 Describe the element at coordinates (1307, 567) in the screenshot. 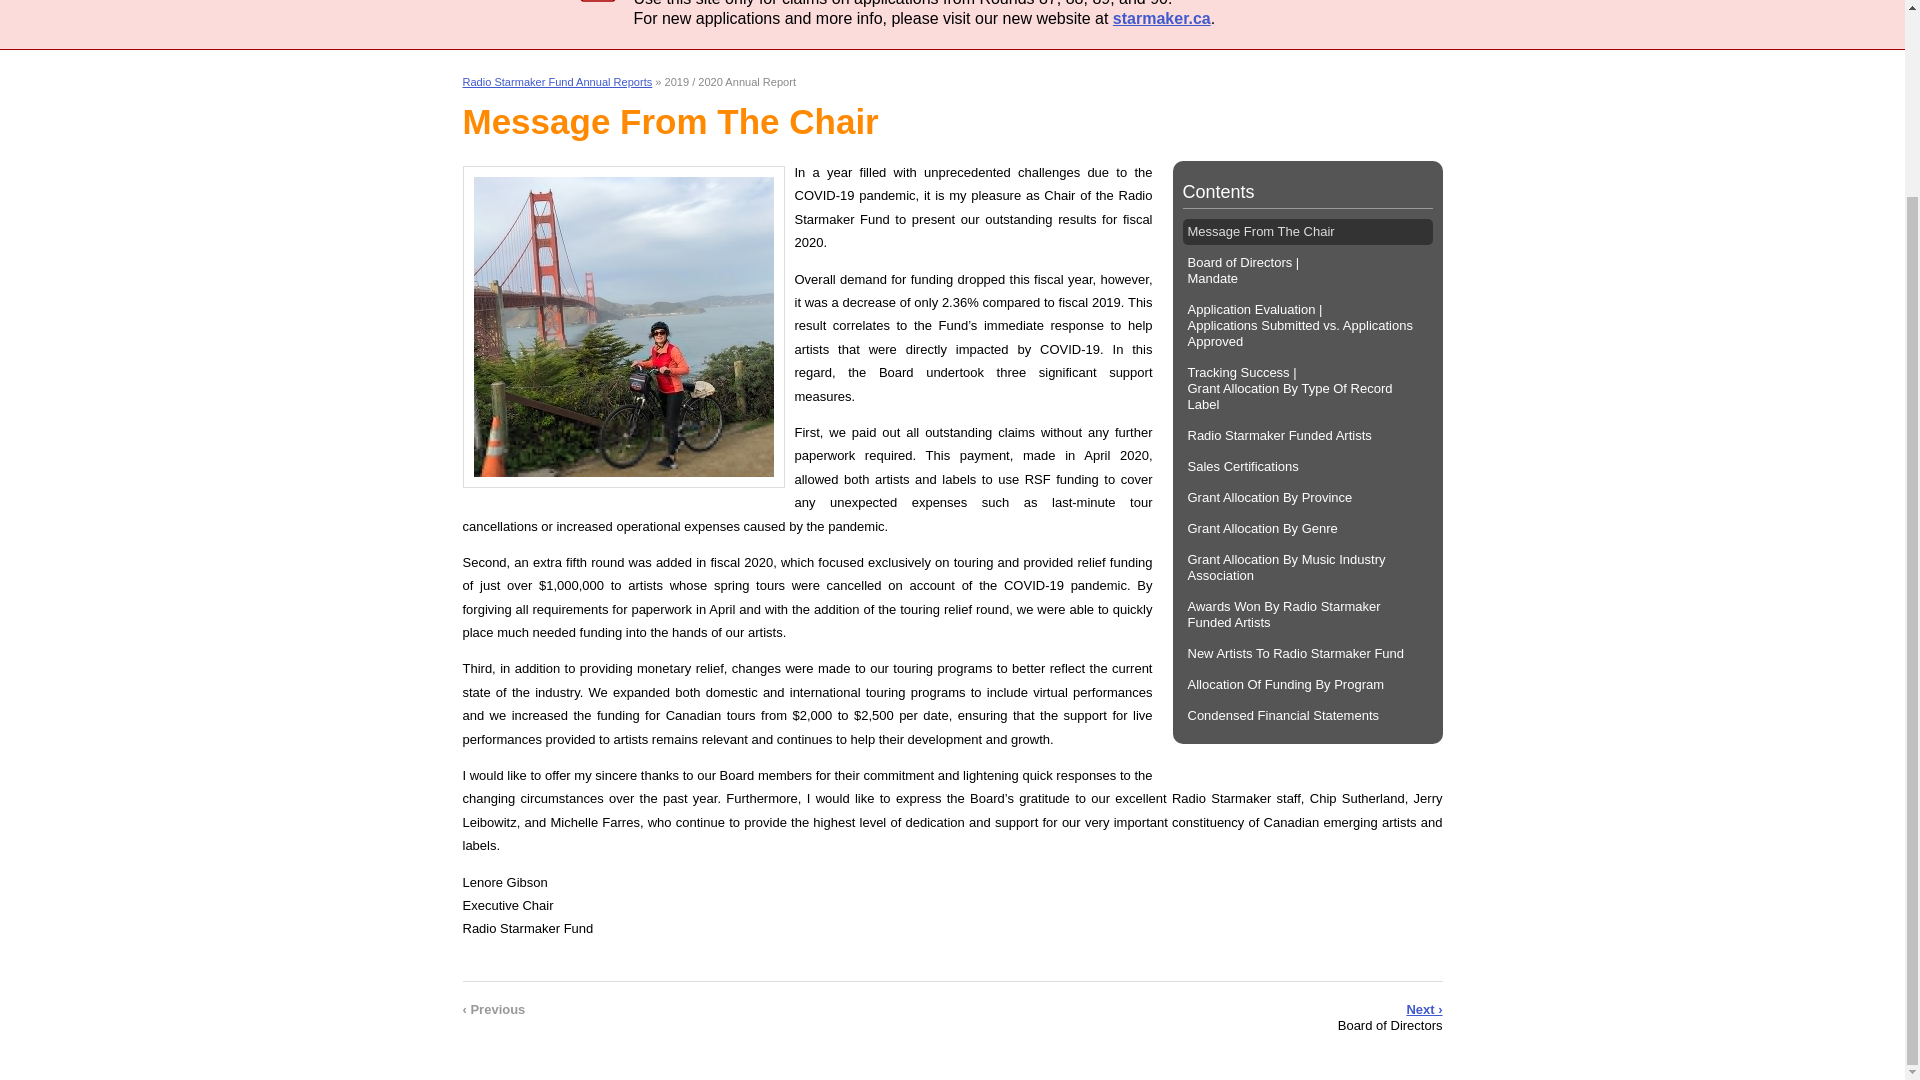

I see `Grant Allocation By Music Industry Association` at that location.